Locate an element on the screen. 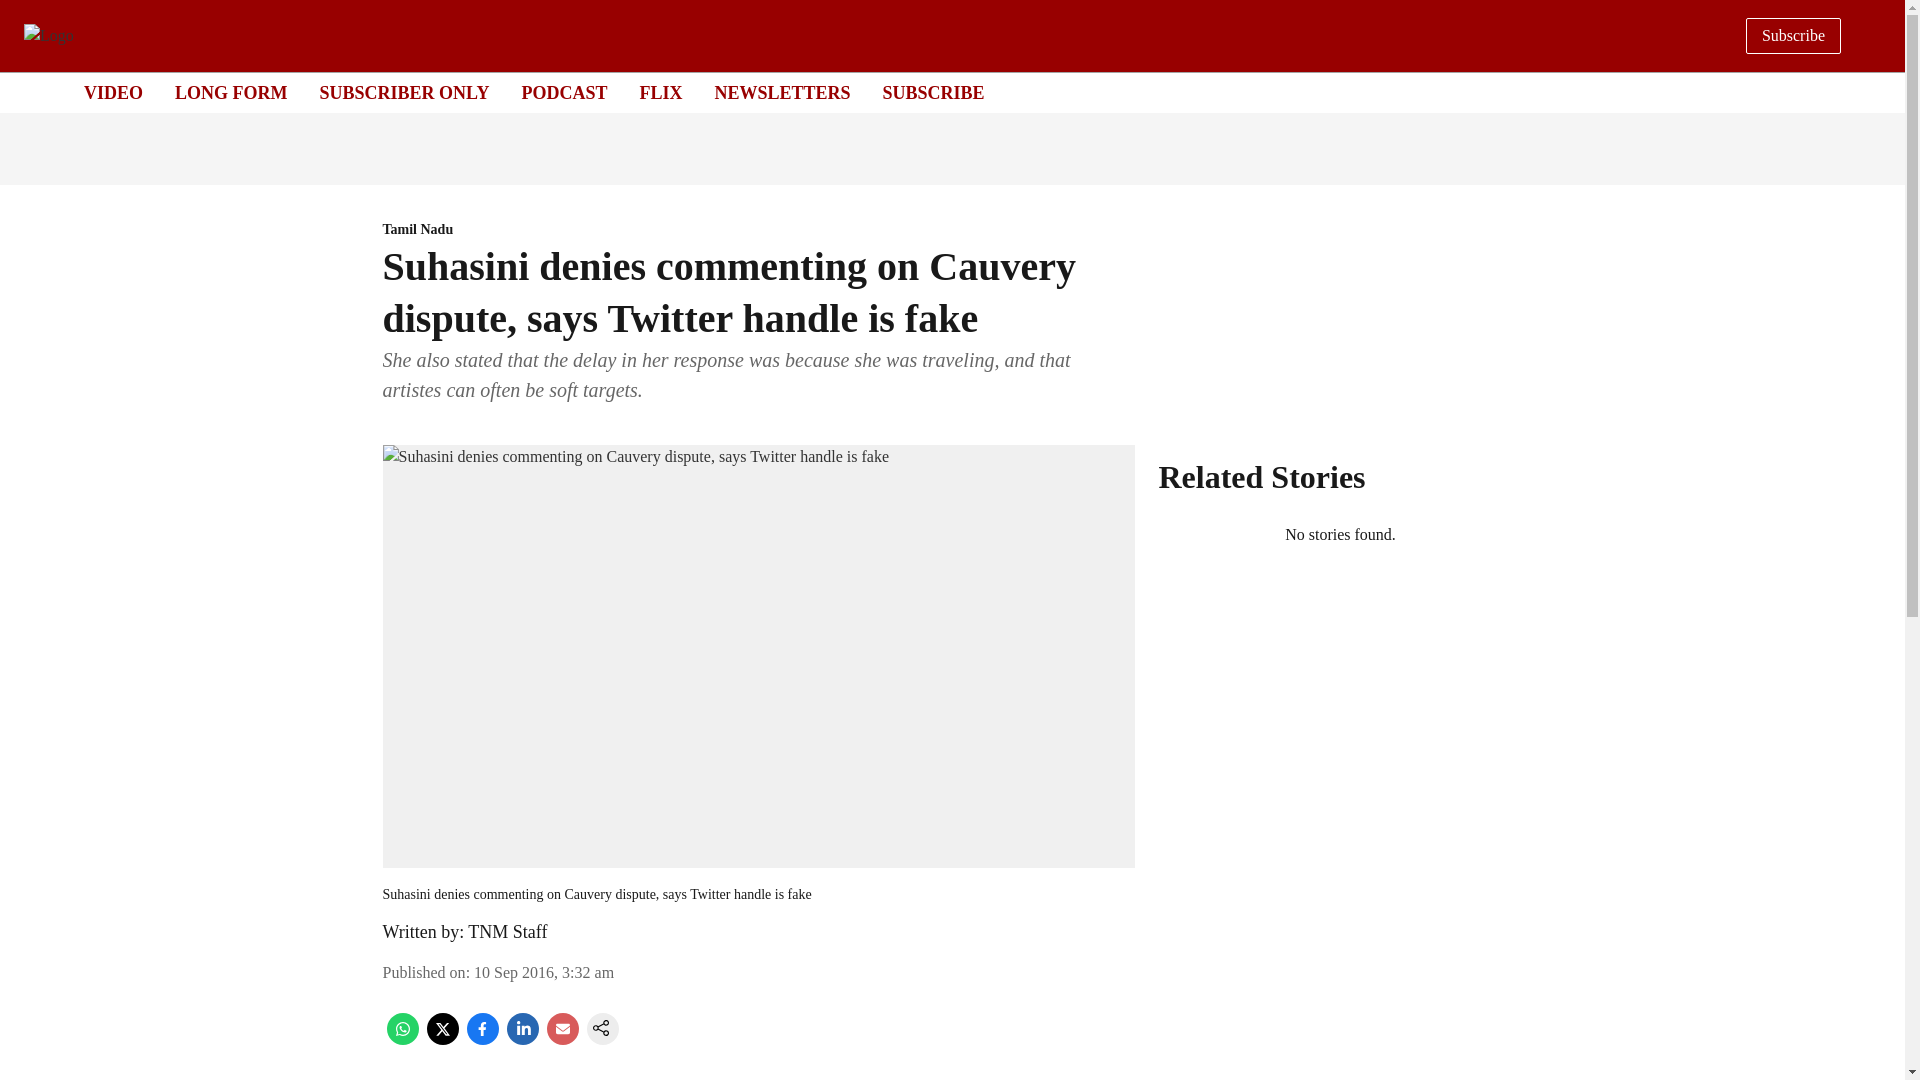  FLIX is located at coordinates (660, 92).